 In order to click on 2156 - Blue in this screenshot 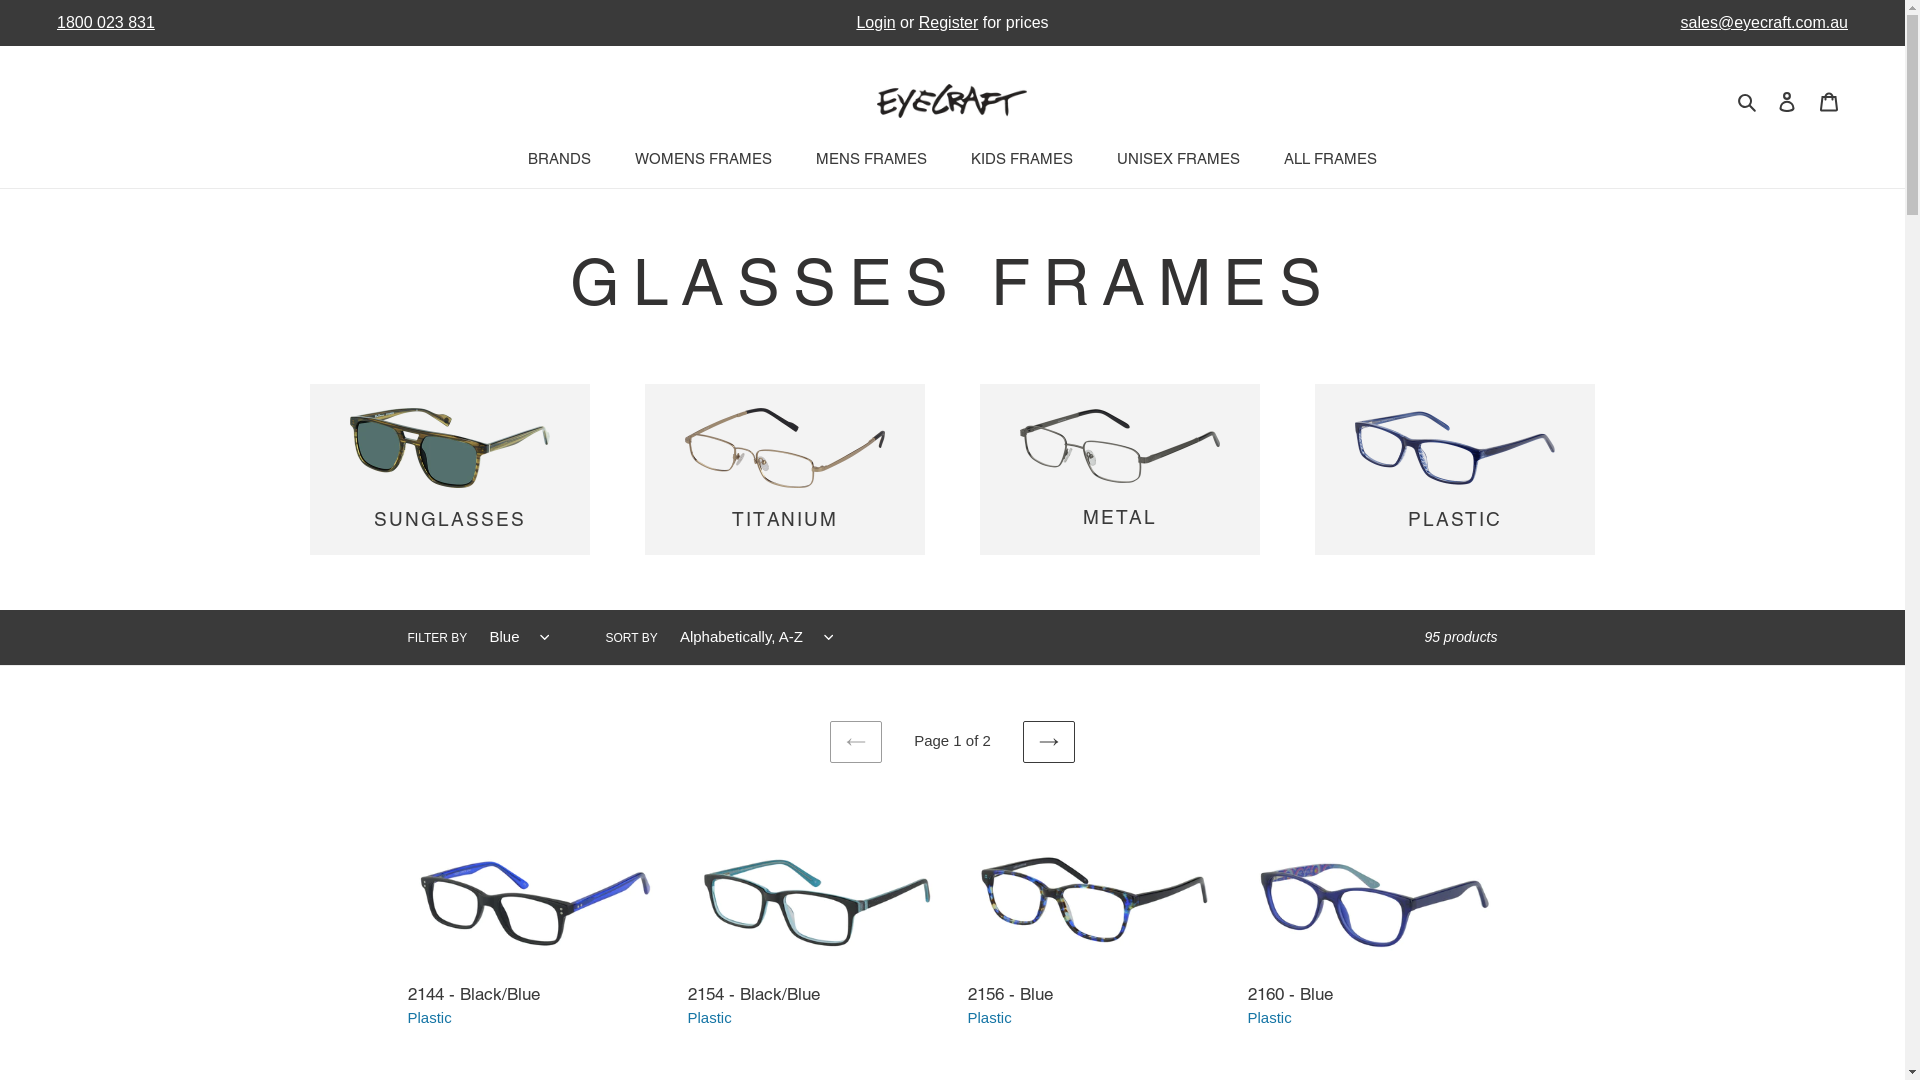, I will do `click(1093, 912)`.